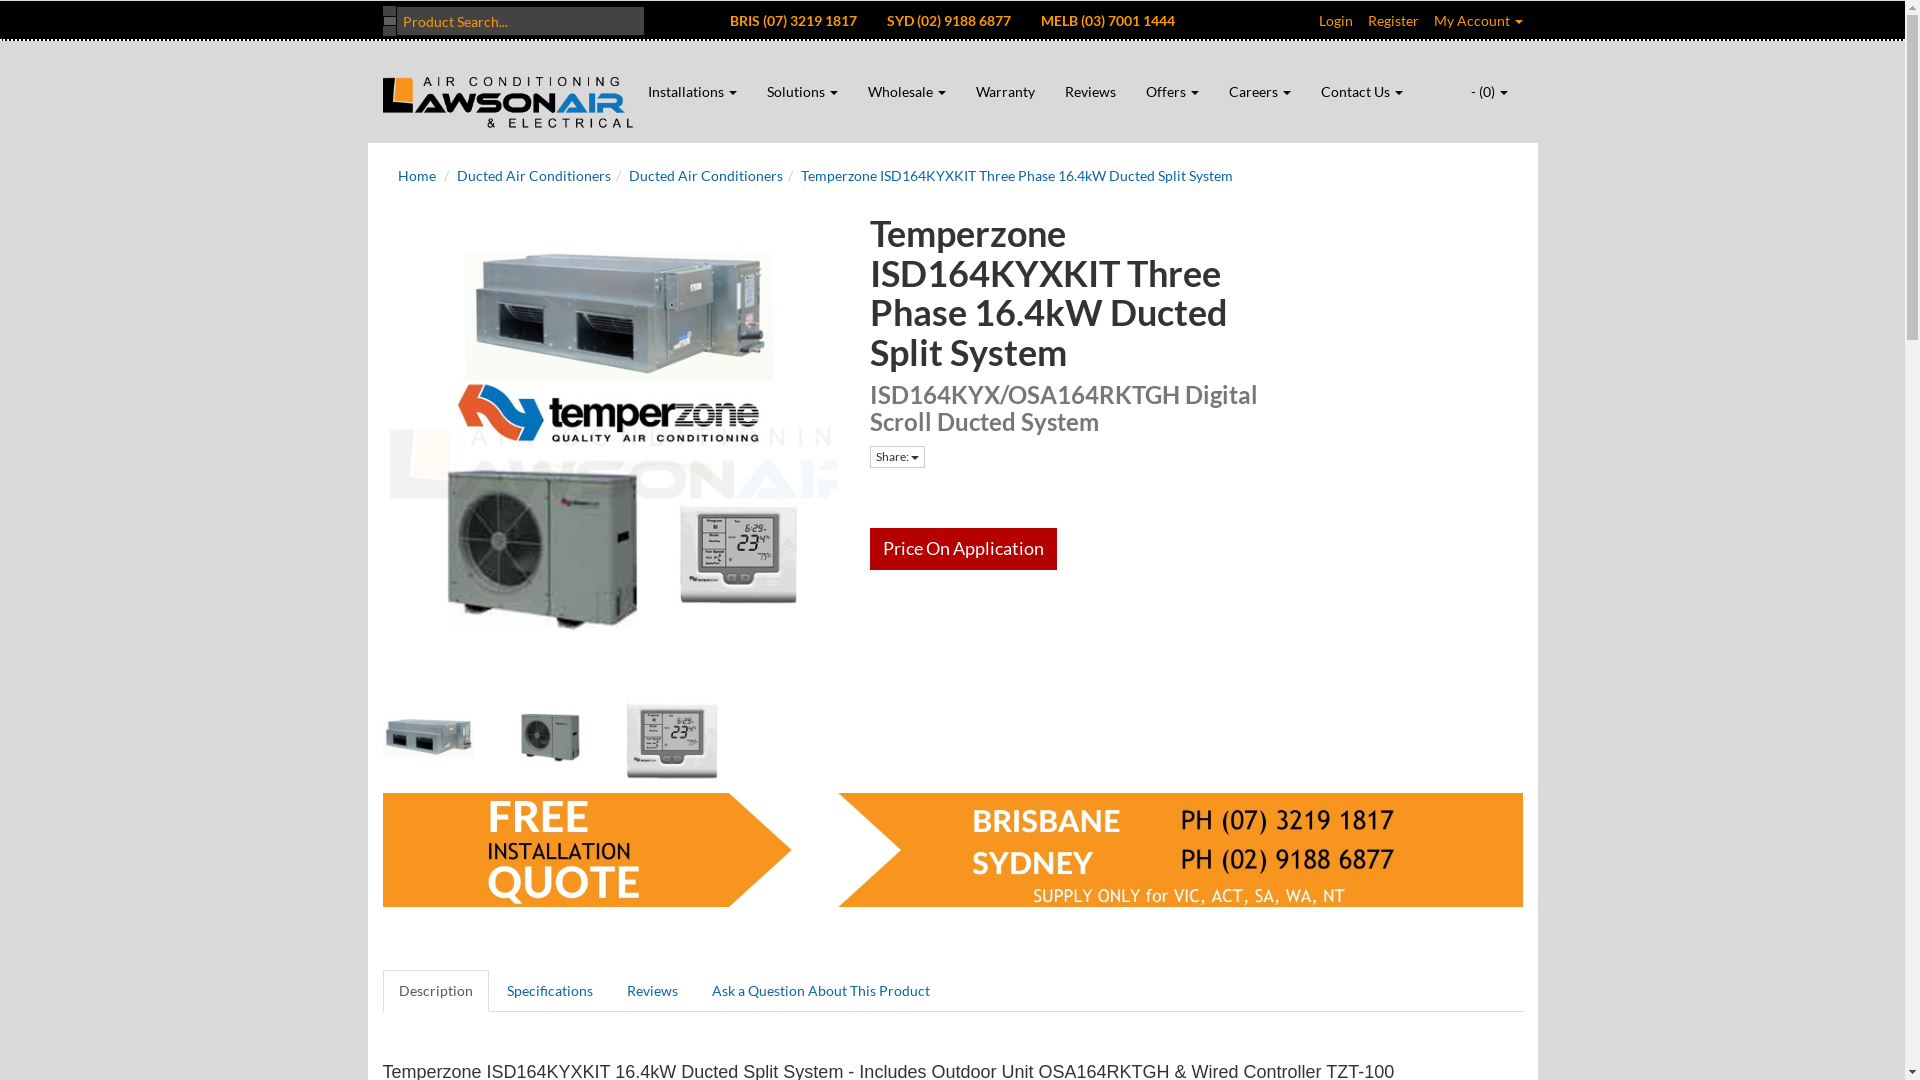  What do you see at coordinates (1004, 92) in the screenshot?
I see `Warranty` at bounding box center [1004, 92].